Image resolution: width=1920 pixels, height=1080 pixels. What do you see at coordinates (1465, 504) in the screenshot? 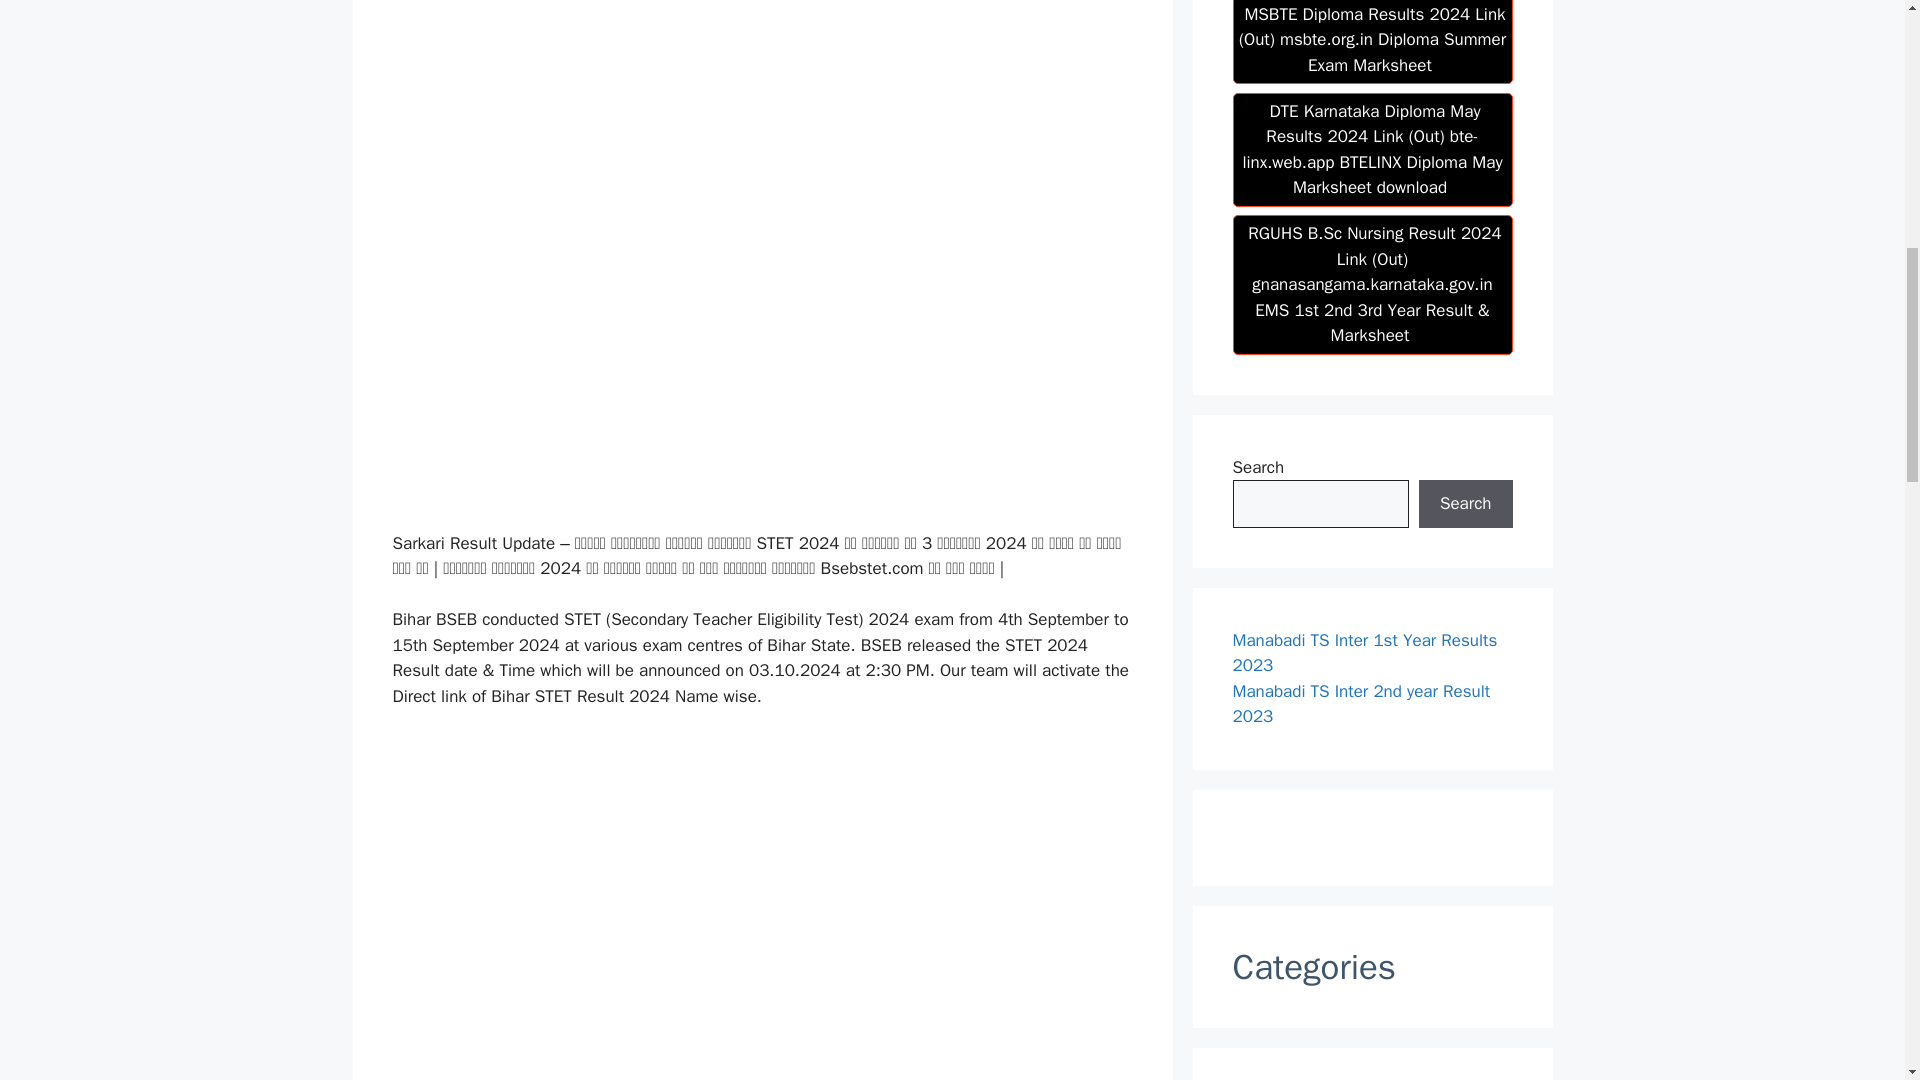
I see `Search` at bounding box center [1465, 504].